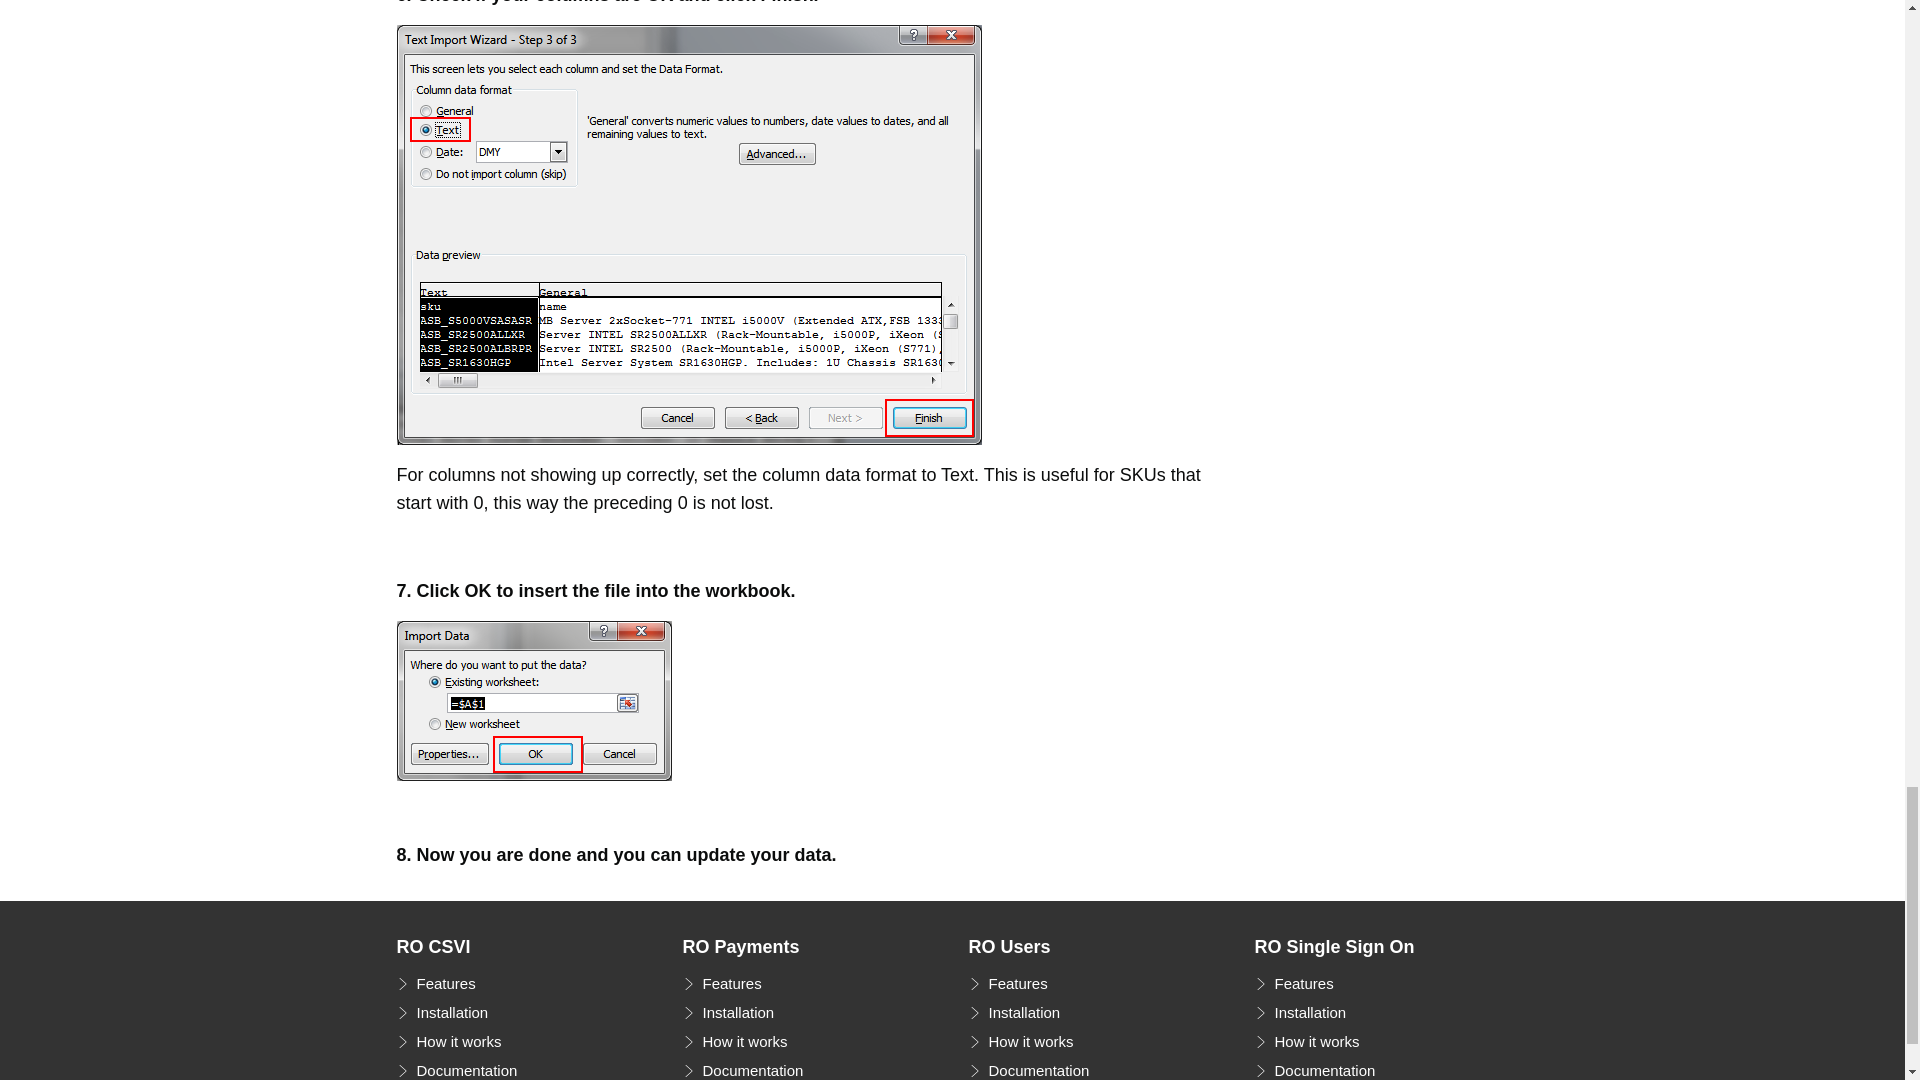  I want to click on How it works, so click(448, 1042).